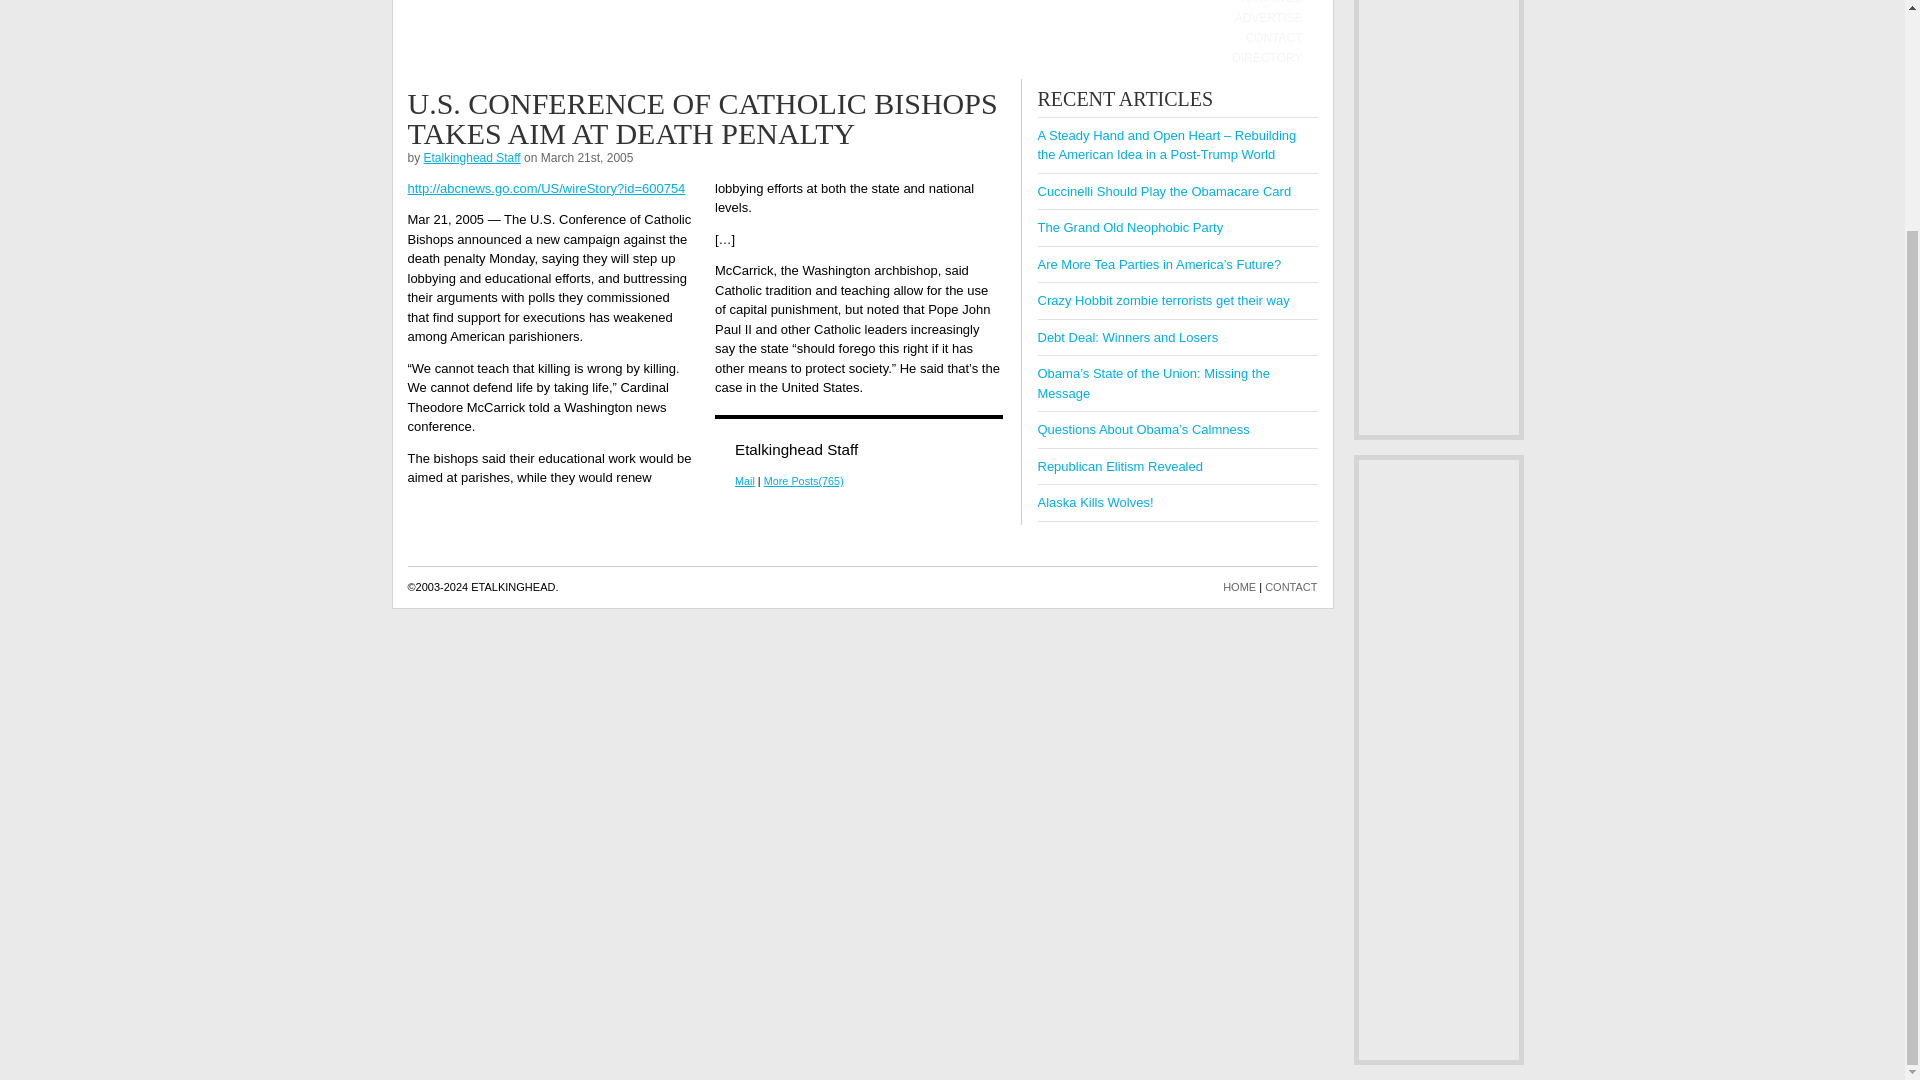 Image resolution: width=1920 pixels, height=1080 pixels. Describe the element at coordinates (472, 157) in the screenshot. I see `Posts by Etalkinghead Staff` at that location.